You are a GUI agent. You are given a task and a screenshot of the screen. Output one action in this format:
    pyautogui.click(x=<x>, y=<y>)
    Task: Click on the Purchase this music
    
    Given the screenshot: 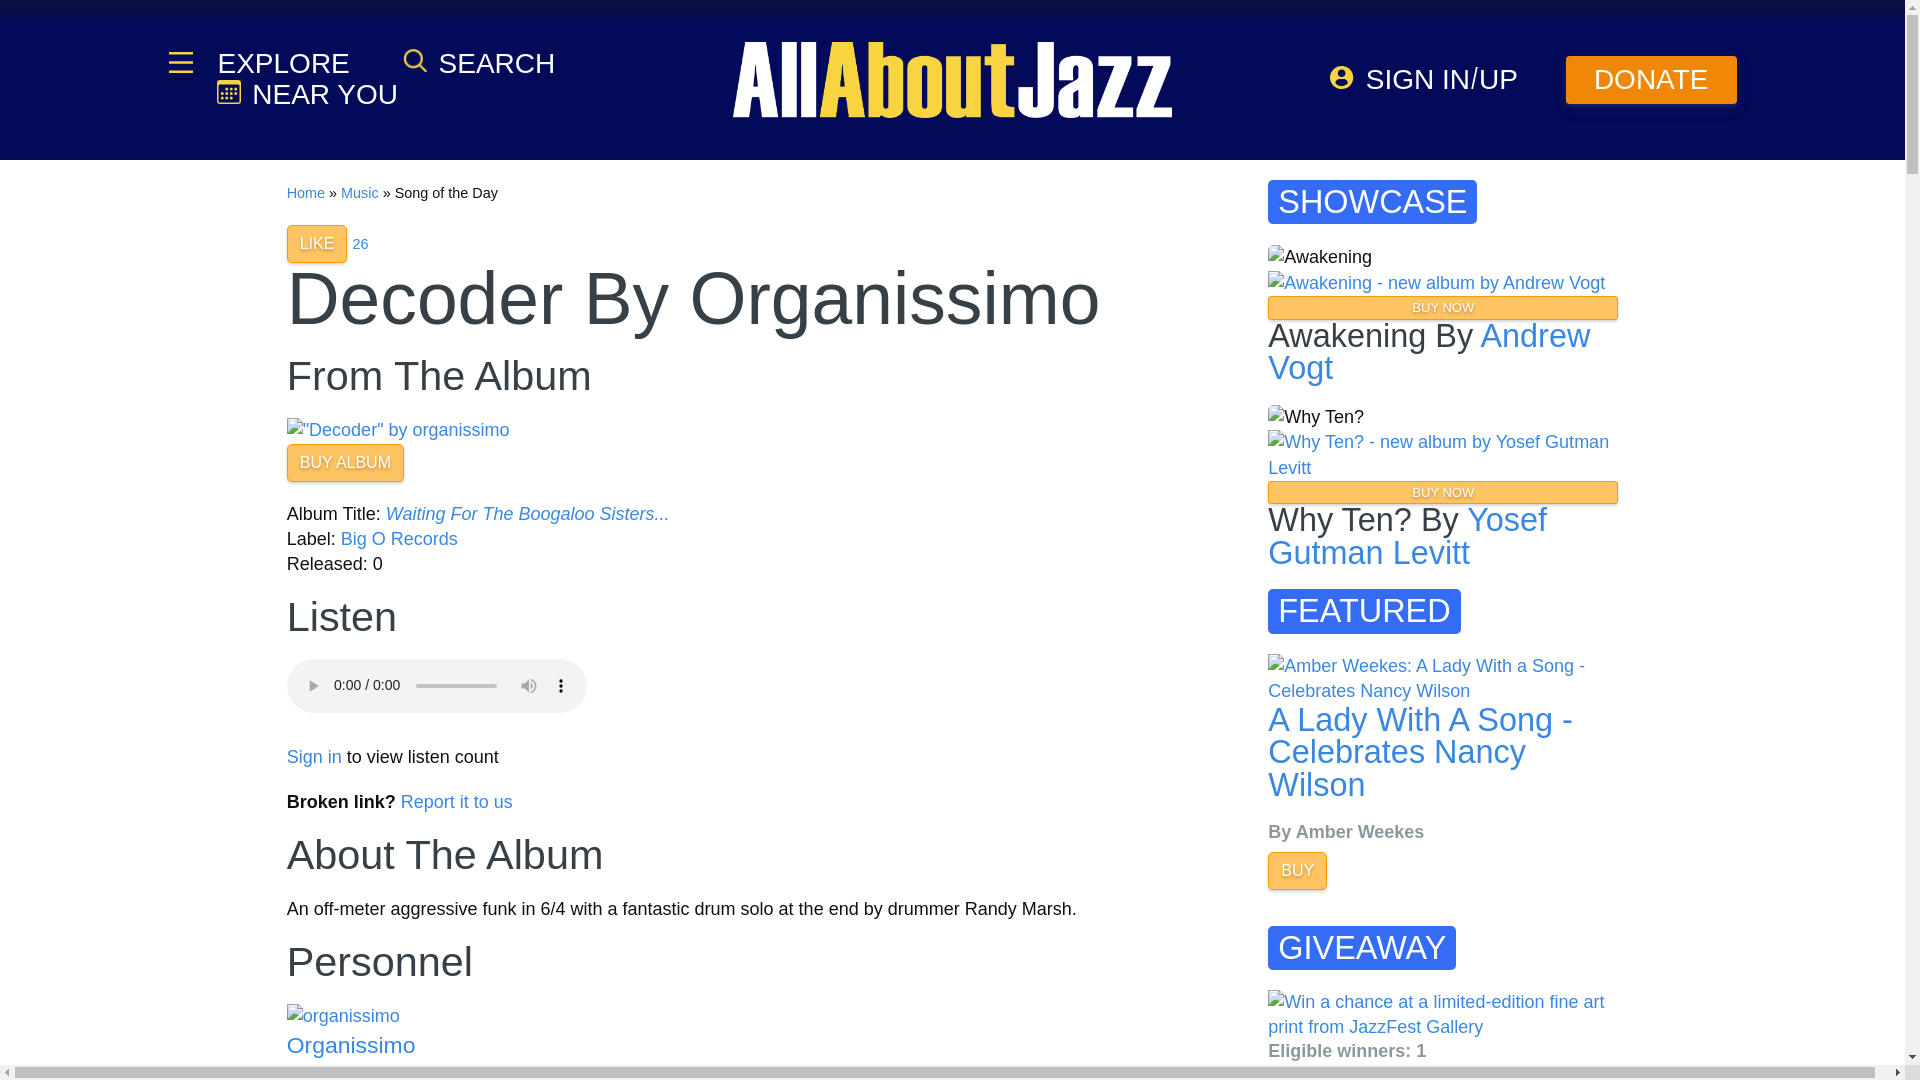 What is the action you would take?
    pyautogui.click(x=344, y=462)
    